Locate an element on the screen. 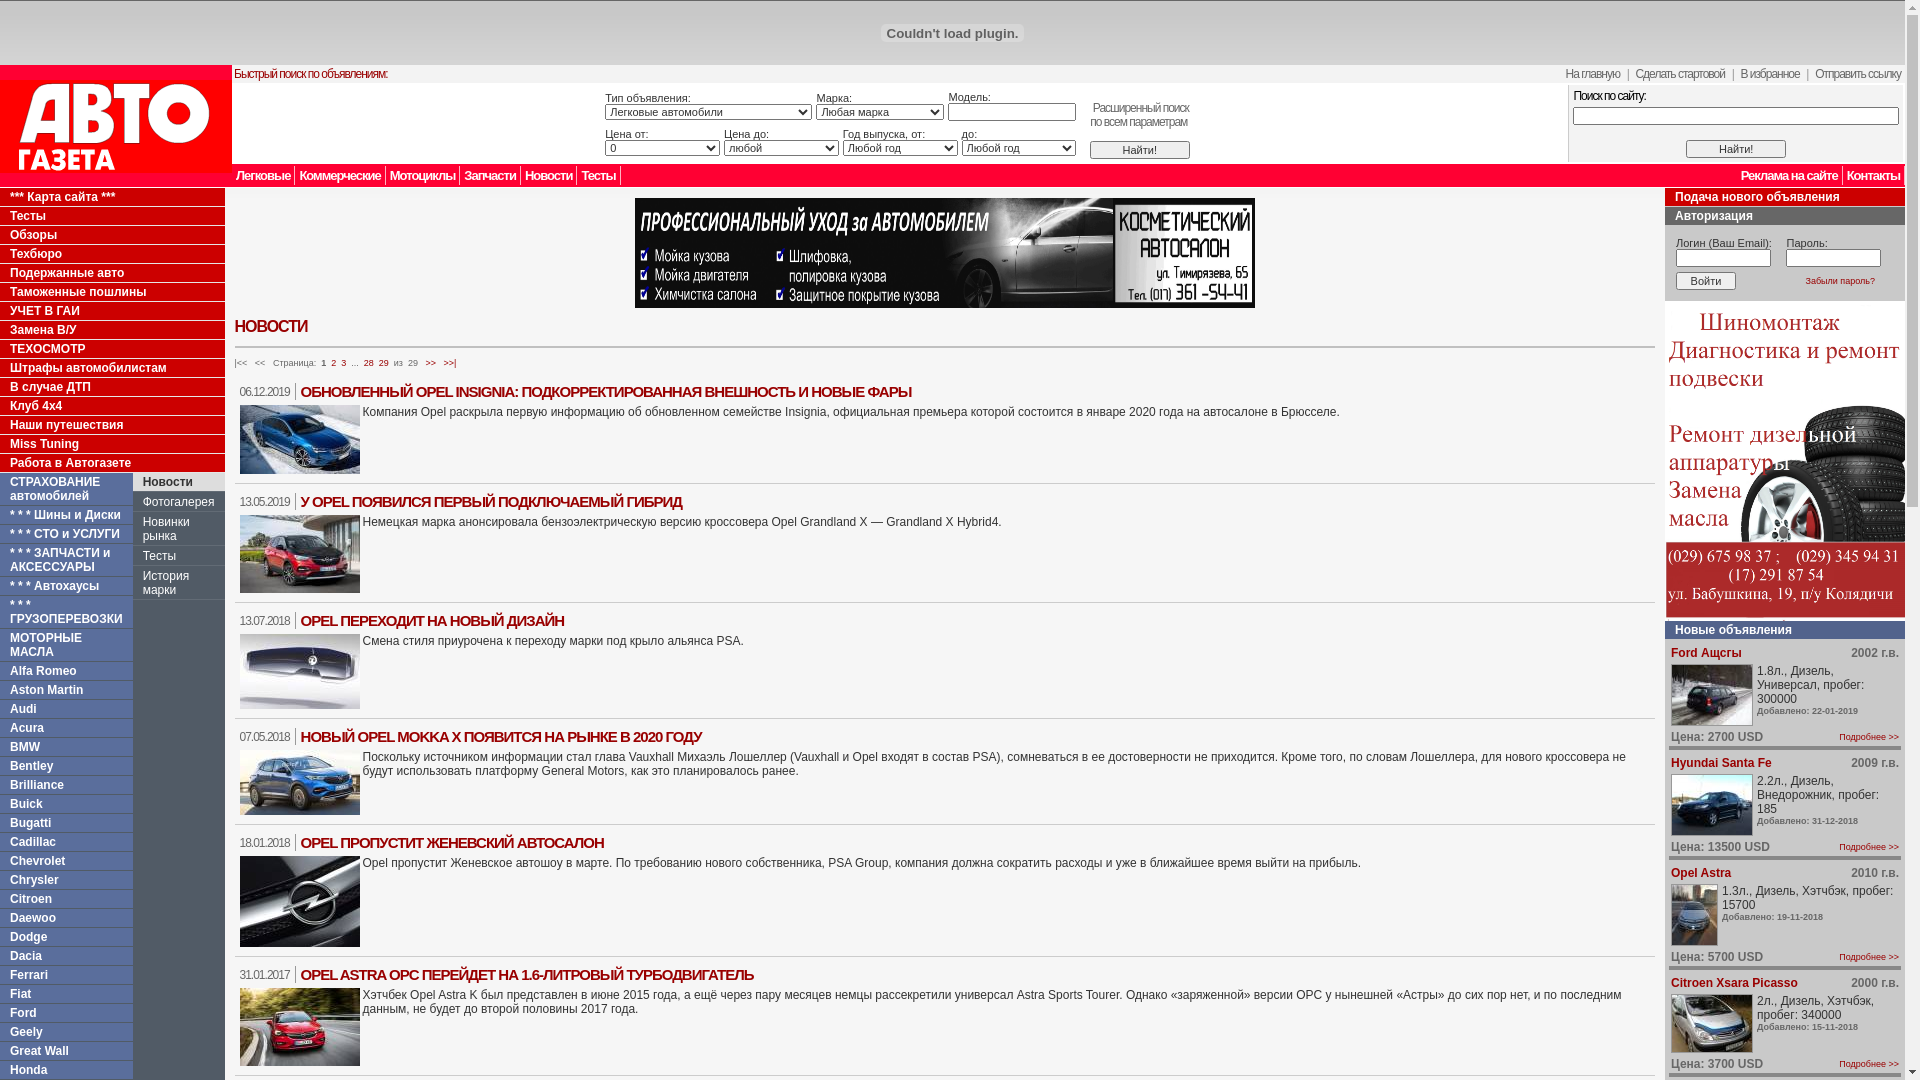 This screenshot has width=1920, height=1080. Fiat is located at coordinates (66, 994).